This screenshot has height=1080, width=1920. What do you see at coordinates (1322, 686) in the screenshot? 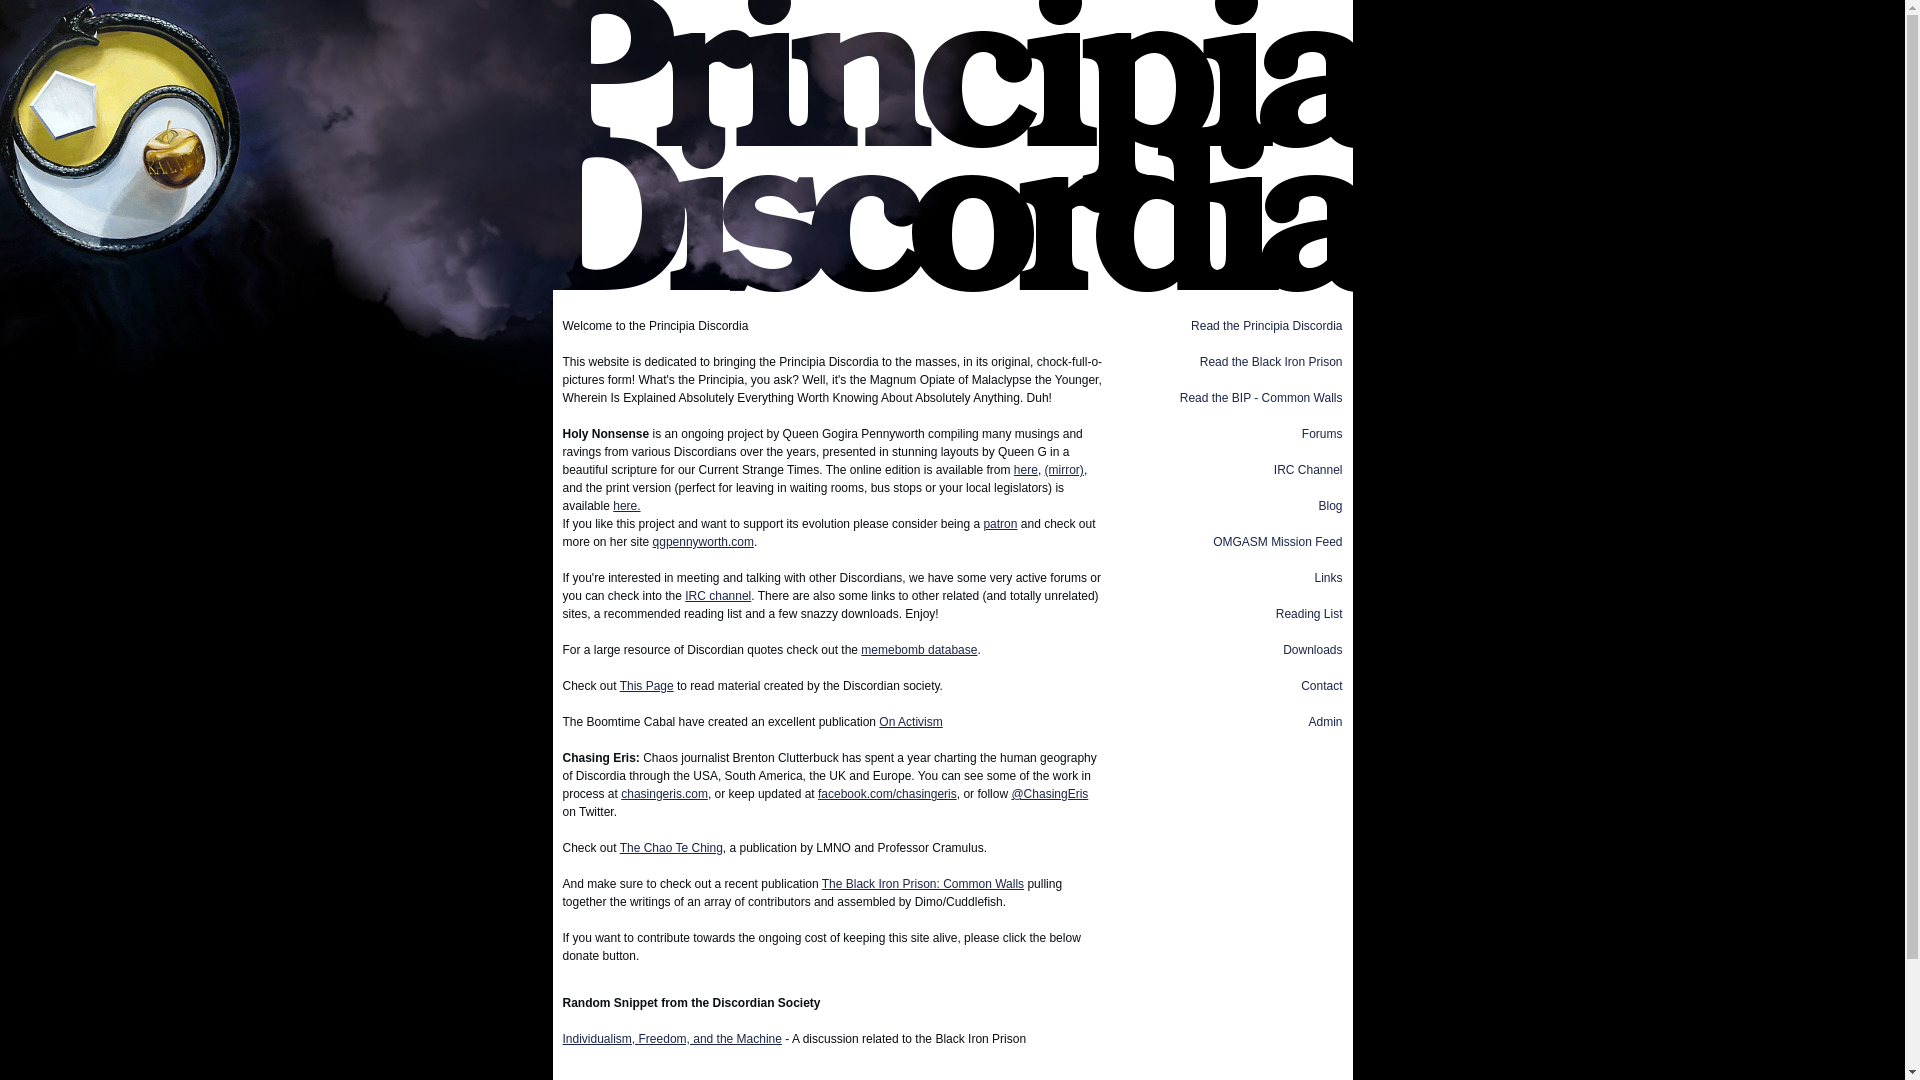
I see `Contact` at bounding box center [1322, 686].